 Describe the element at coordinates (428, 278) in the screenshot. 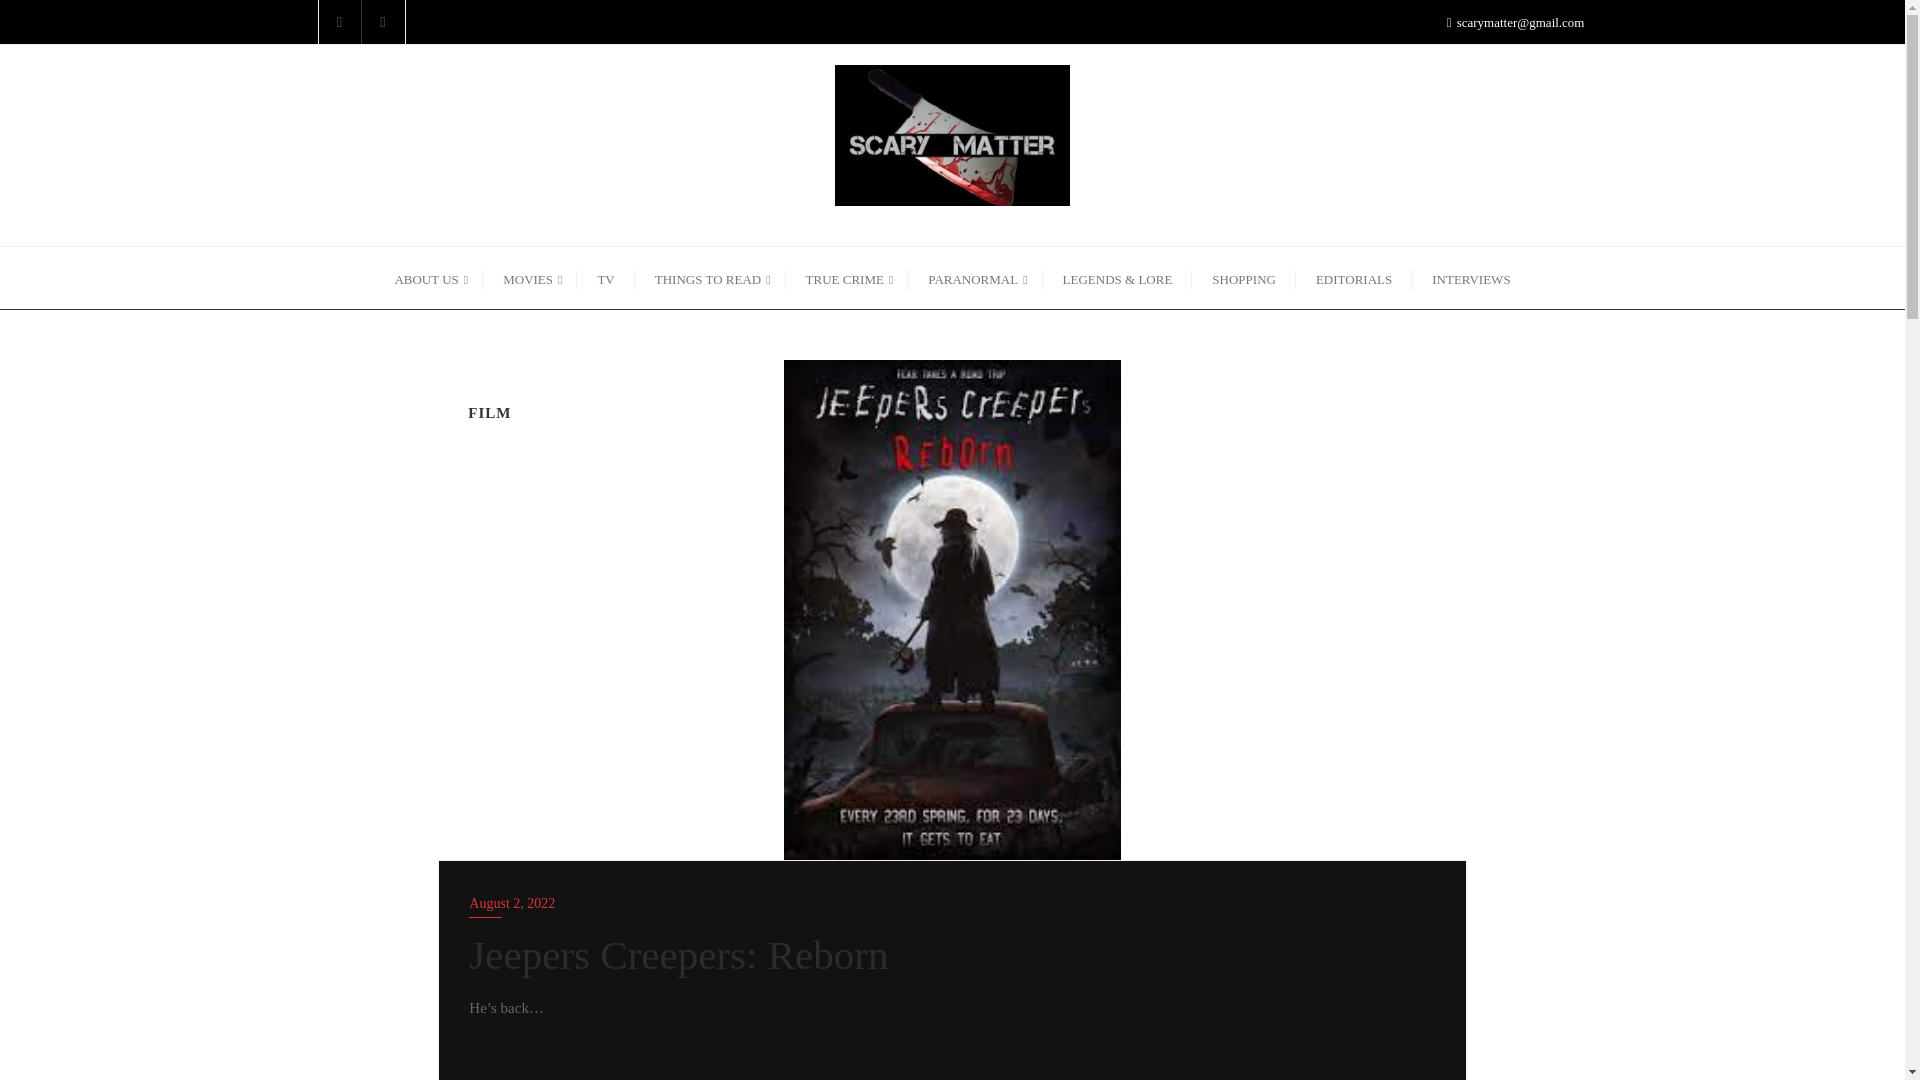

I see `ABOUT US` at that location.